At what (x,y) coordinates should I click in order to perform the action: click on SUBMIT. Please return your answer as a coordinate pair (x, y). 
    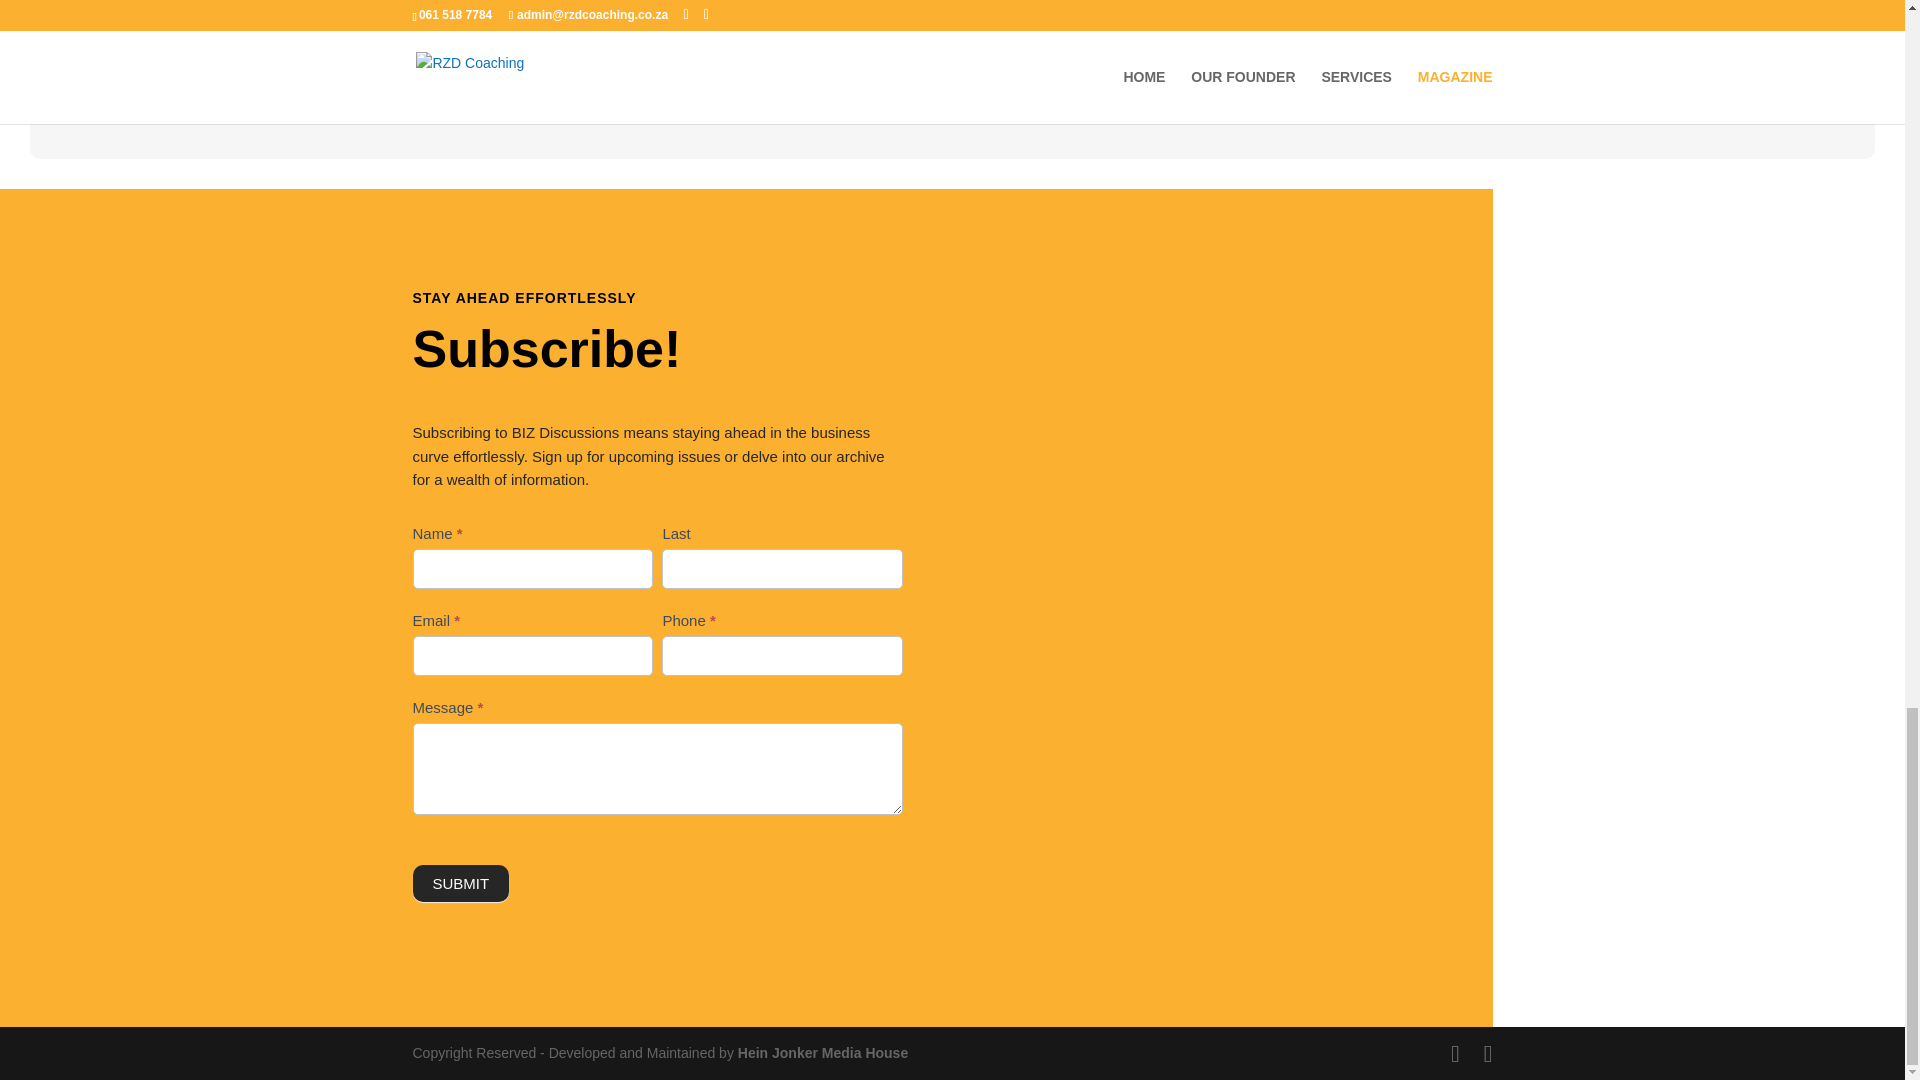
    Looking at the image, I should click on (460, 883).